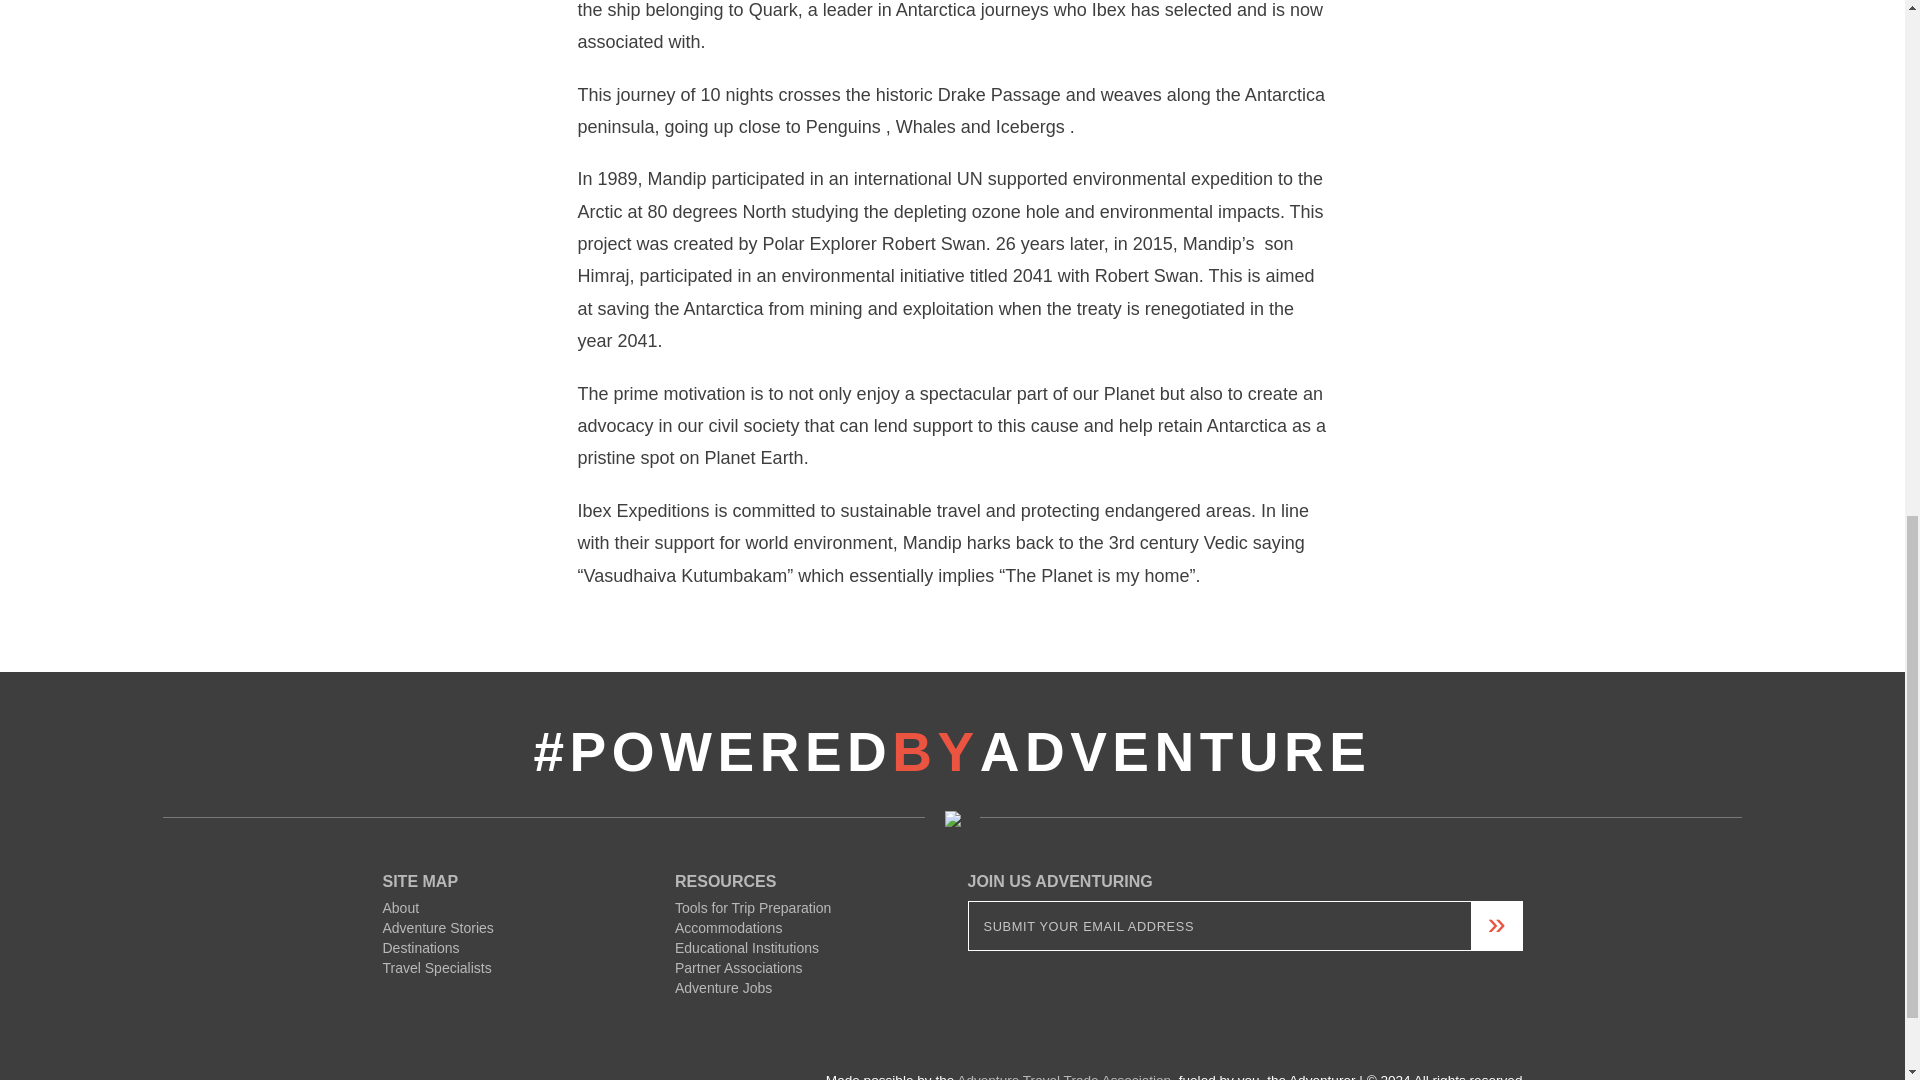 This screenshot has width=1920, height=1080. Describe the element at coordinates (738, 968) in the screenshot. I see `Partner Associations` at that location.